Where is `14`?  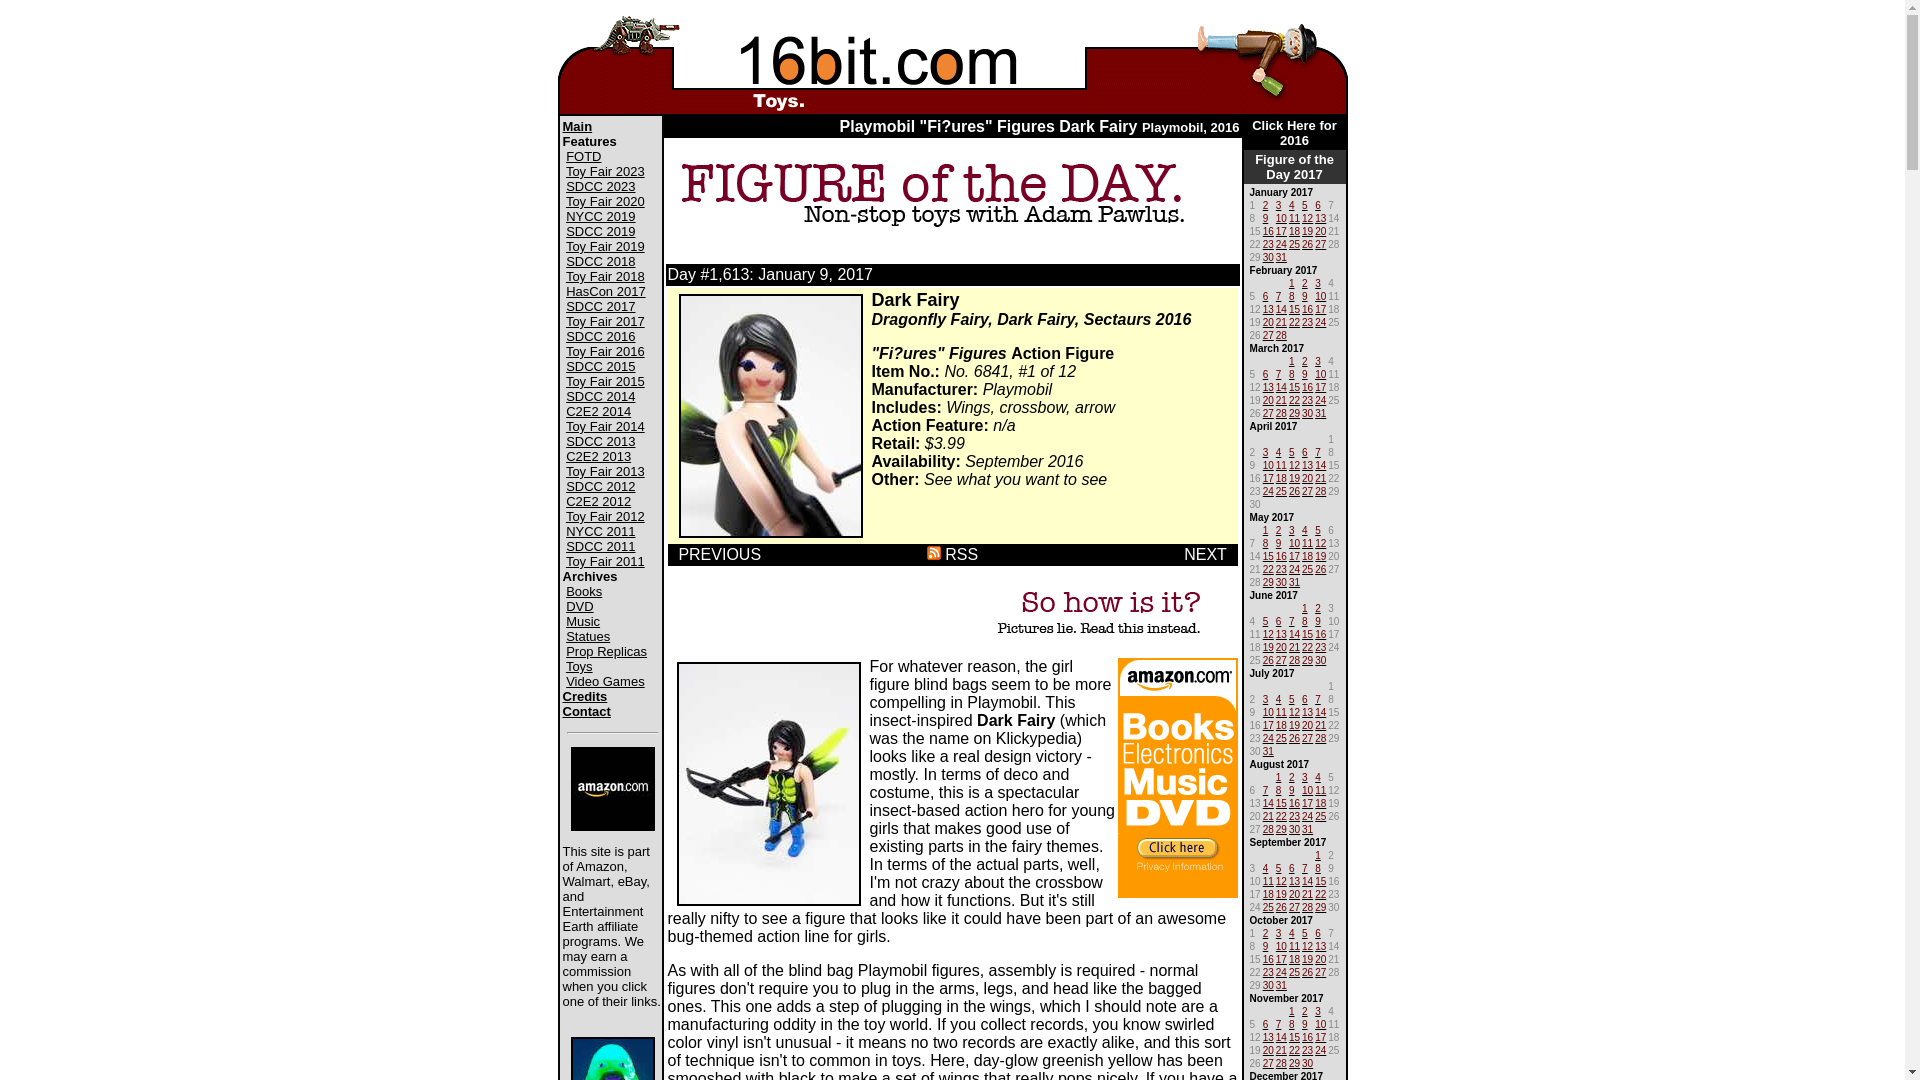 14 is located at coordinates (1282, 386).